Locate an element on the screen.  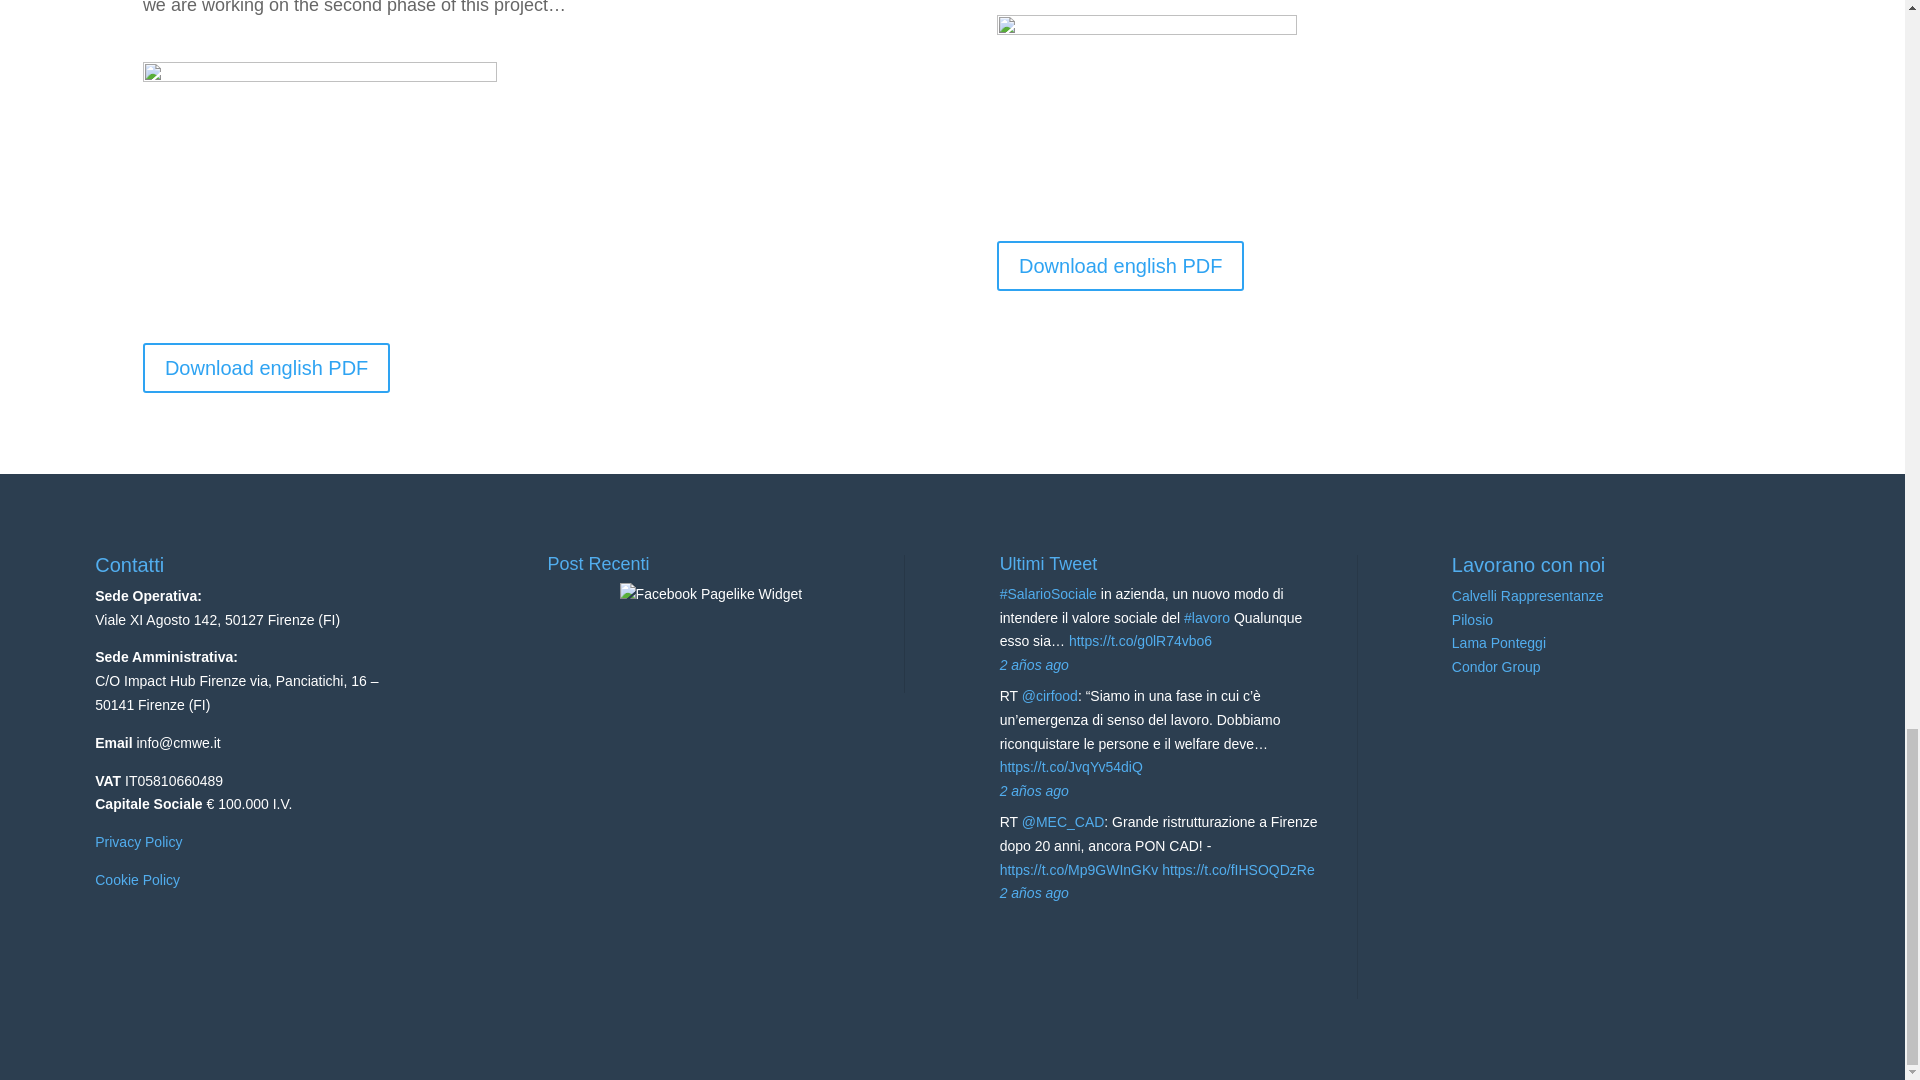
Cookie Policy is located at coordinates (137, 879).